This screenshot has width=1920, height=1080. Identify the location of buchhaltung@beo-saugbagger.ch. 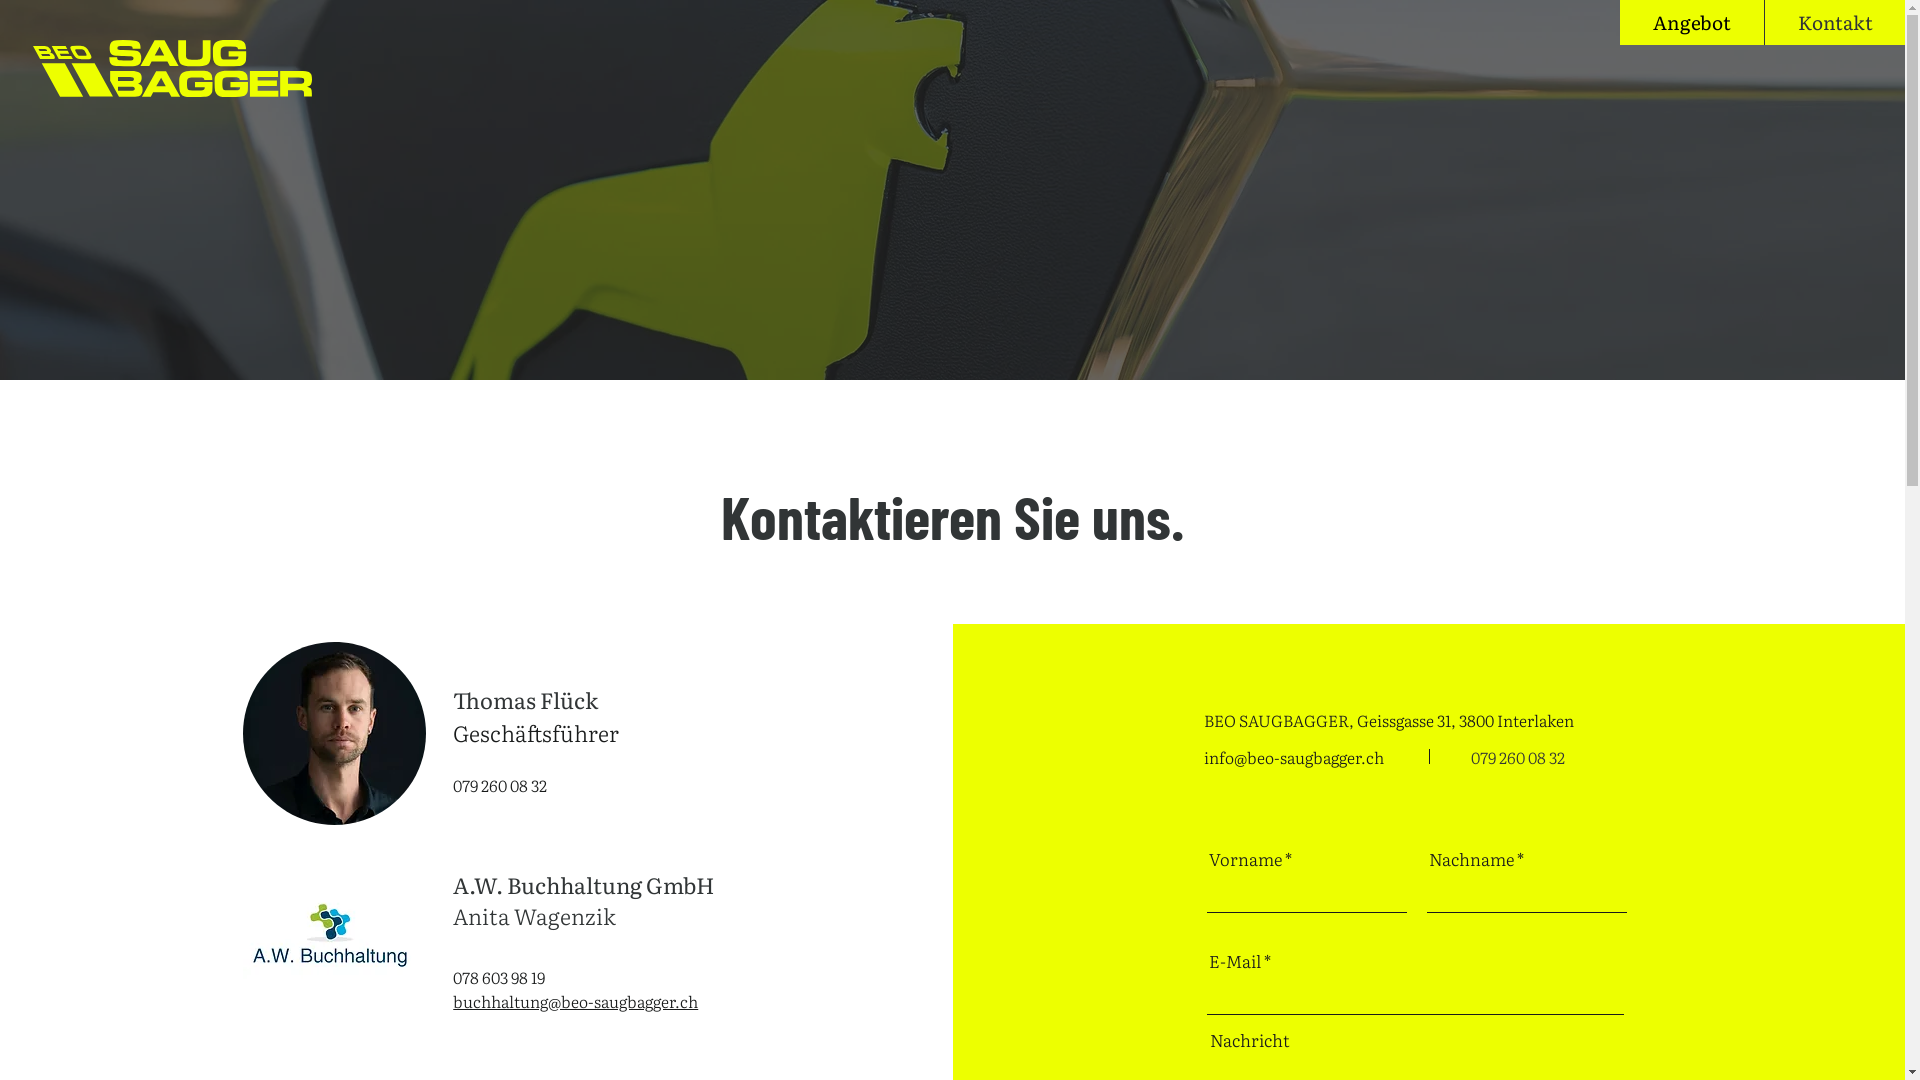
(576, 1001).